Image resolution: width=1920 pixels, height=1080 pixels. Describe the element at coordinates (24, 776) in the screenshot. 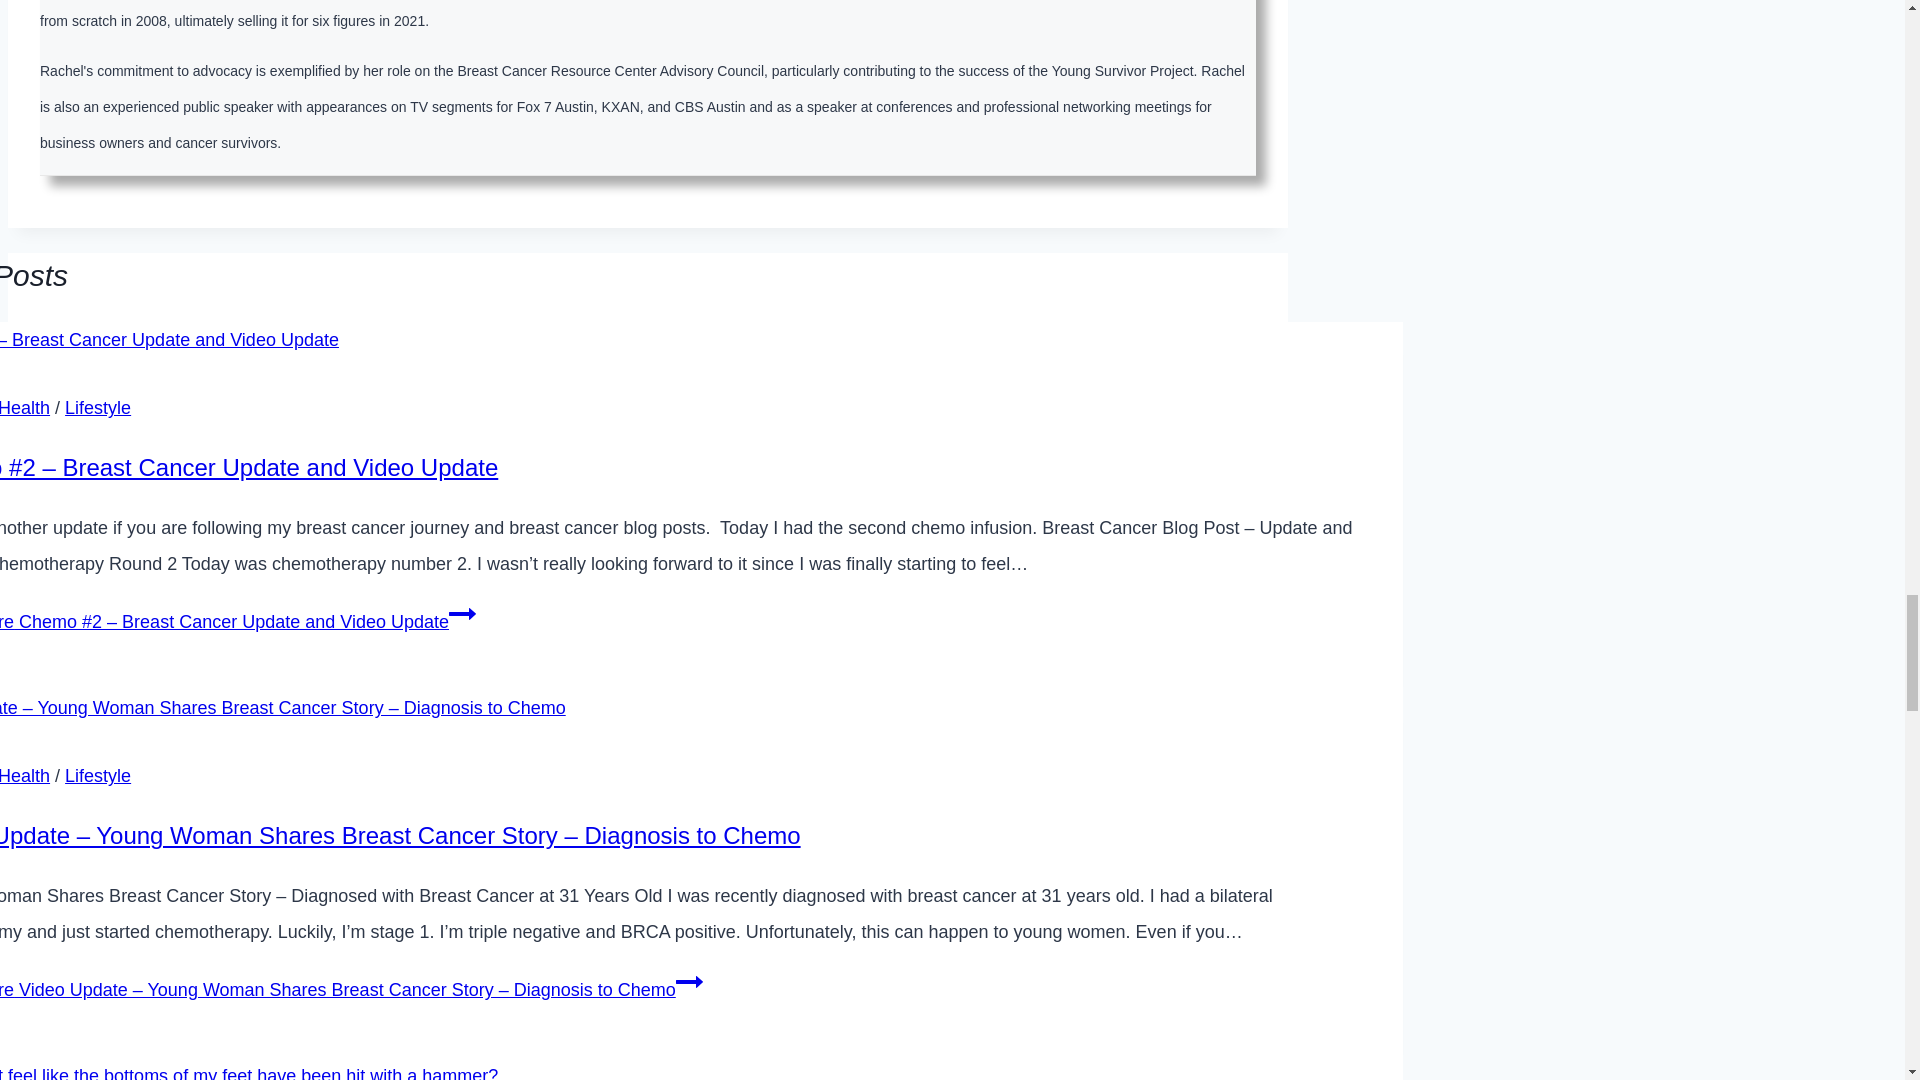

I see `Health` at that location.